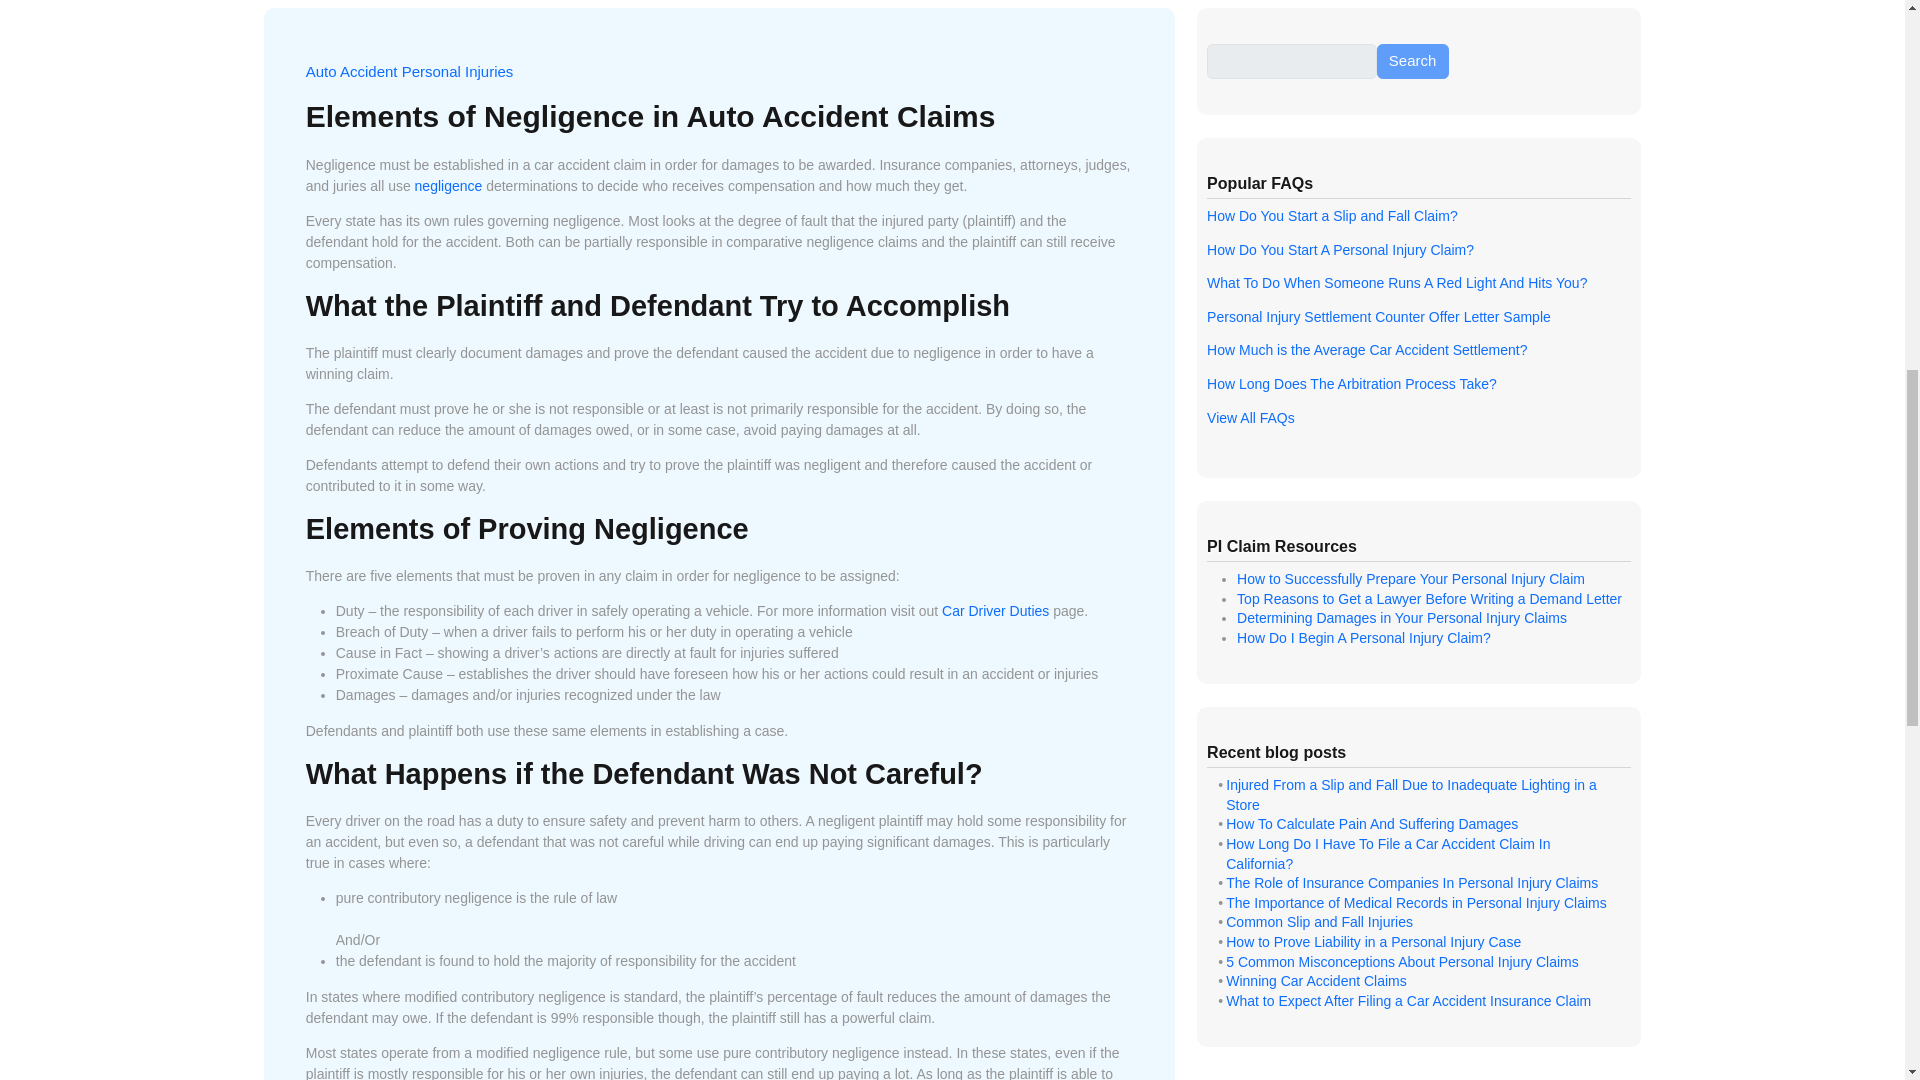  Describe the element at coordinates (1410, 579) in the screenshot. I see `How to Successfully Prepare Your Personal Injury Claim` at that location.